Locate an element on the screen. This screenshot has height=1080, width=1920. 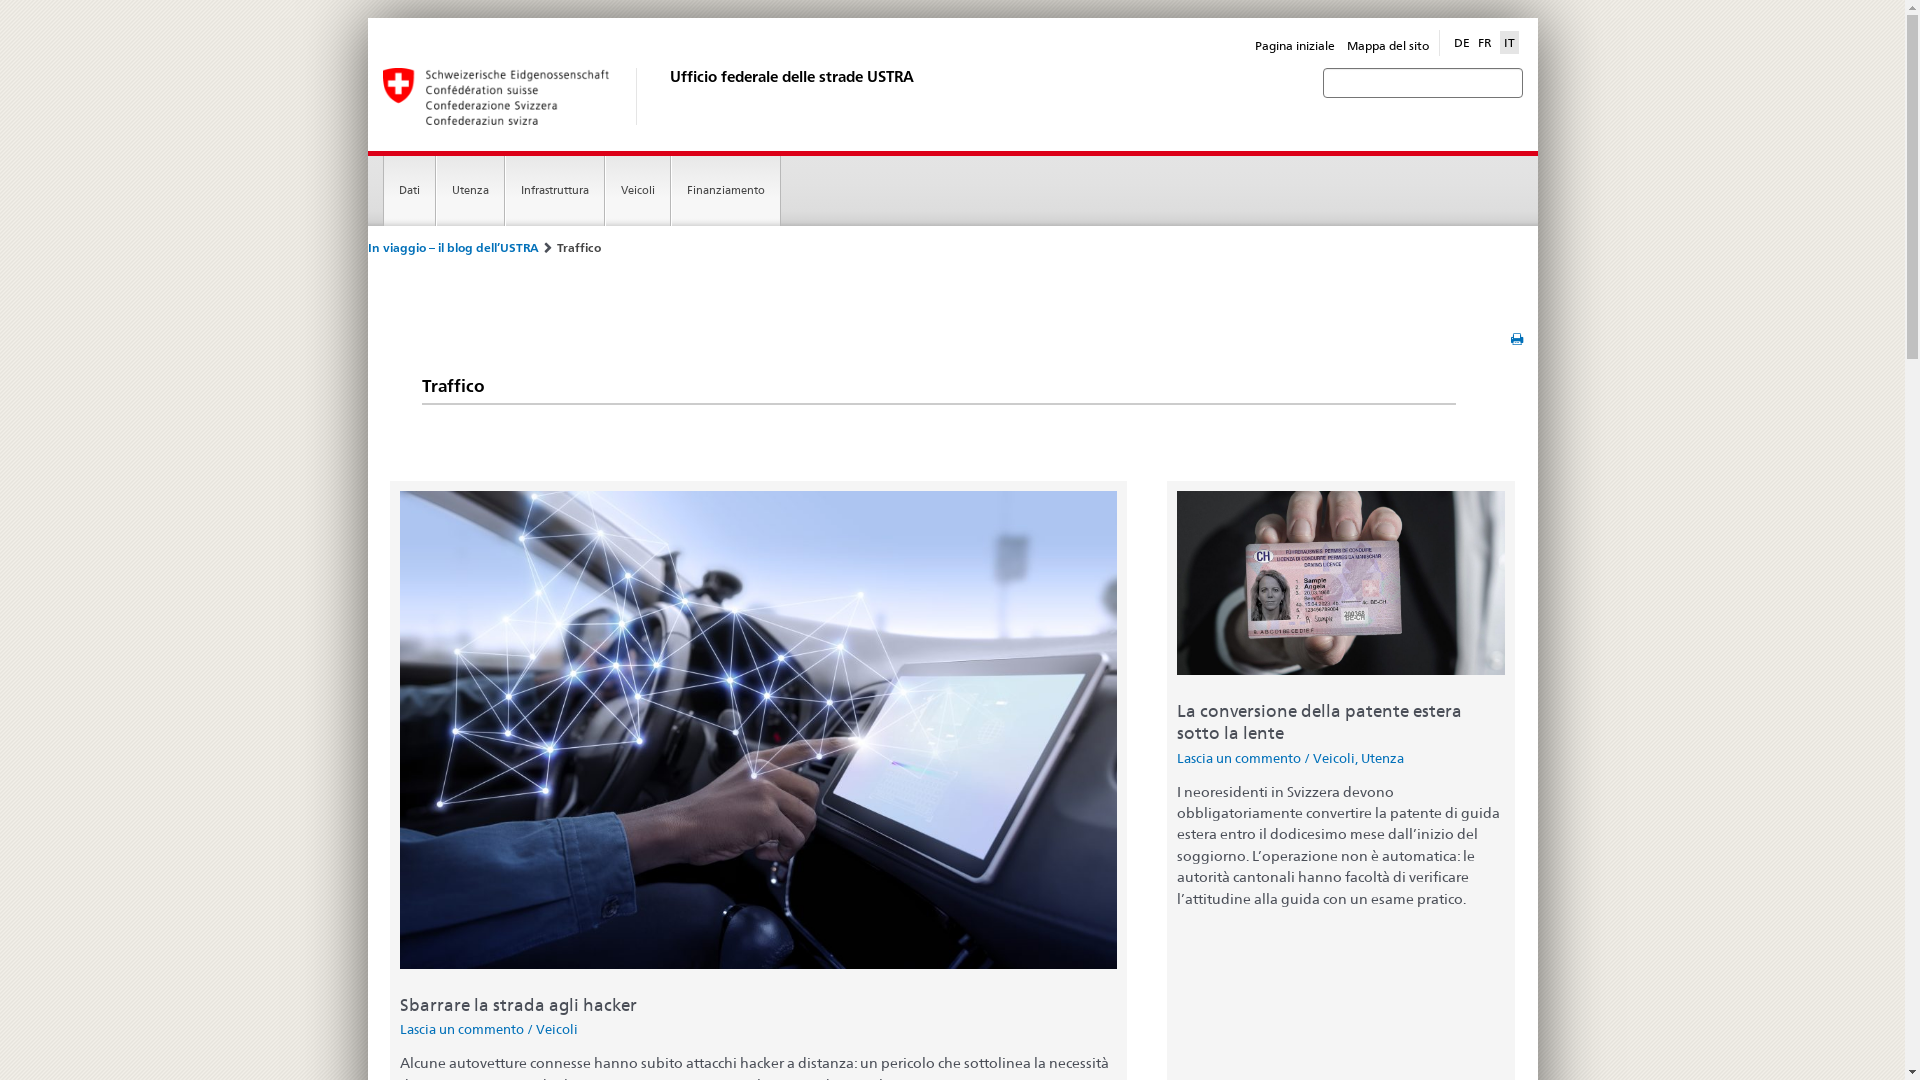
Veicoli is located at coordinates (1334, 758).